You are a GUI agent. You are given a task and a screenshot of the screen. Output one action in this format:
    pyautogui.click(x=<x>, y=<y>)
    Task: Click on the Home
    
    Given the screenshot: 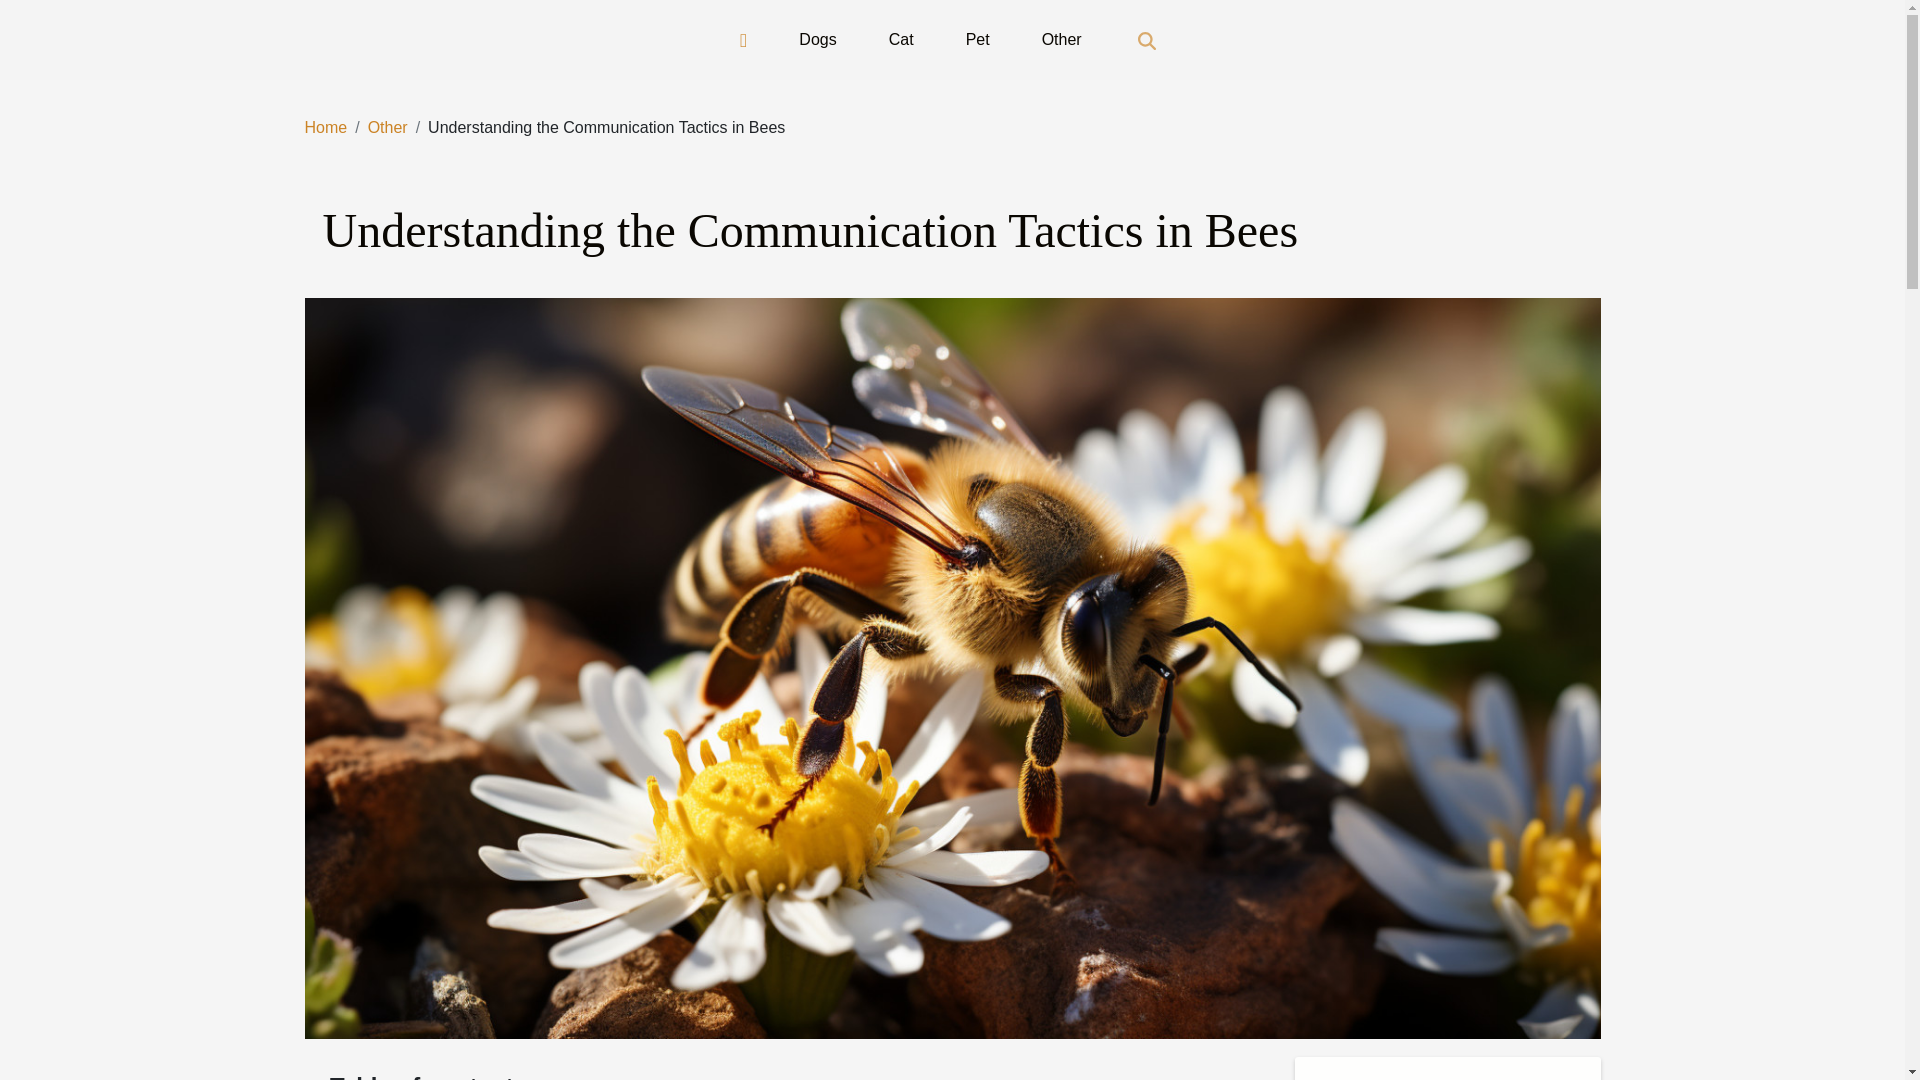 What is the action you would take?
    pyautogui.click(x=325, y=127)
    